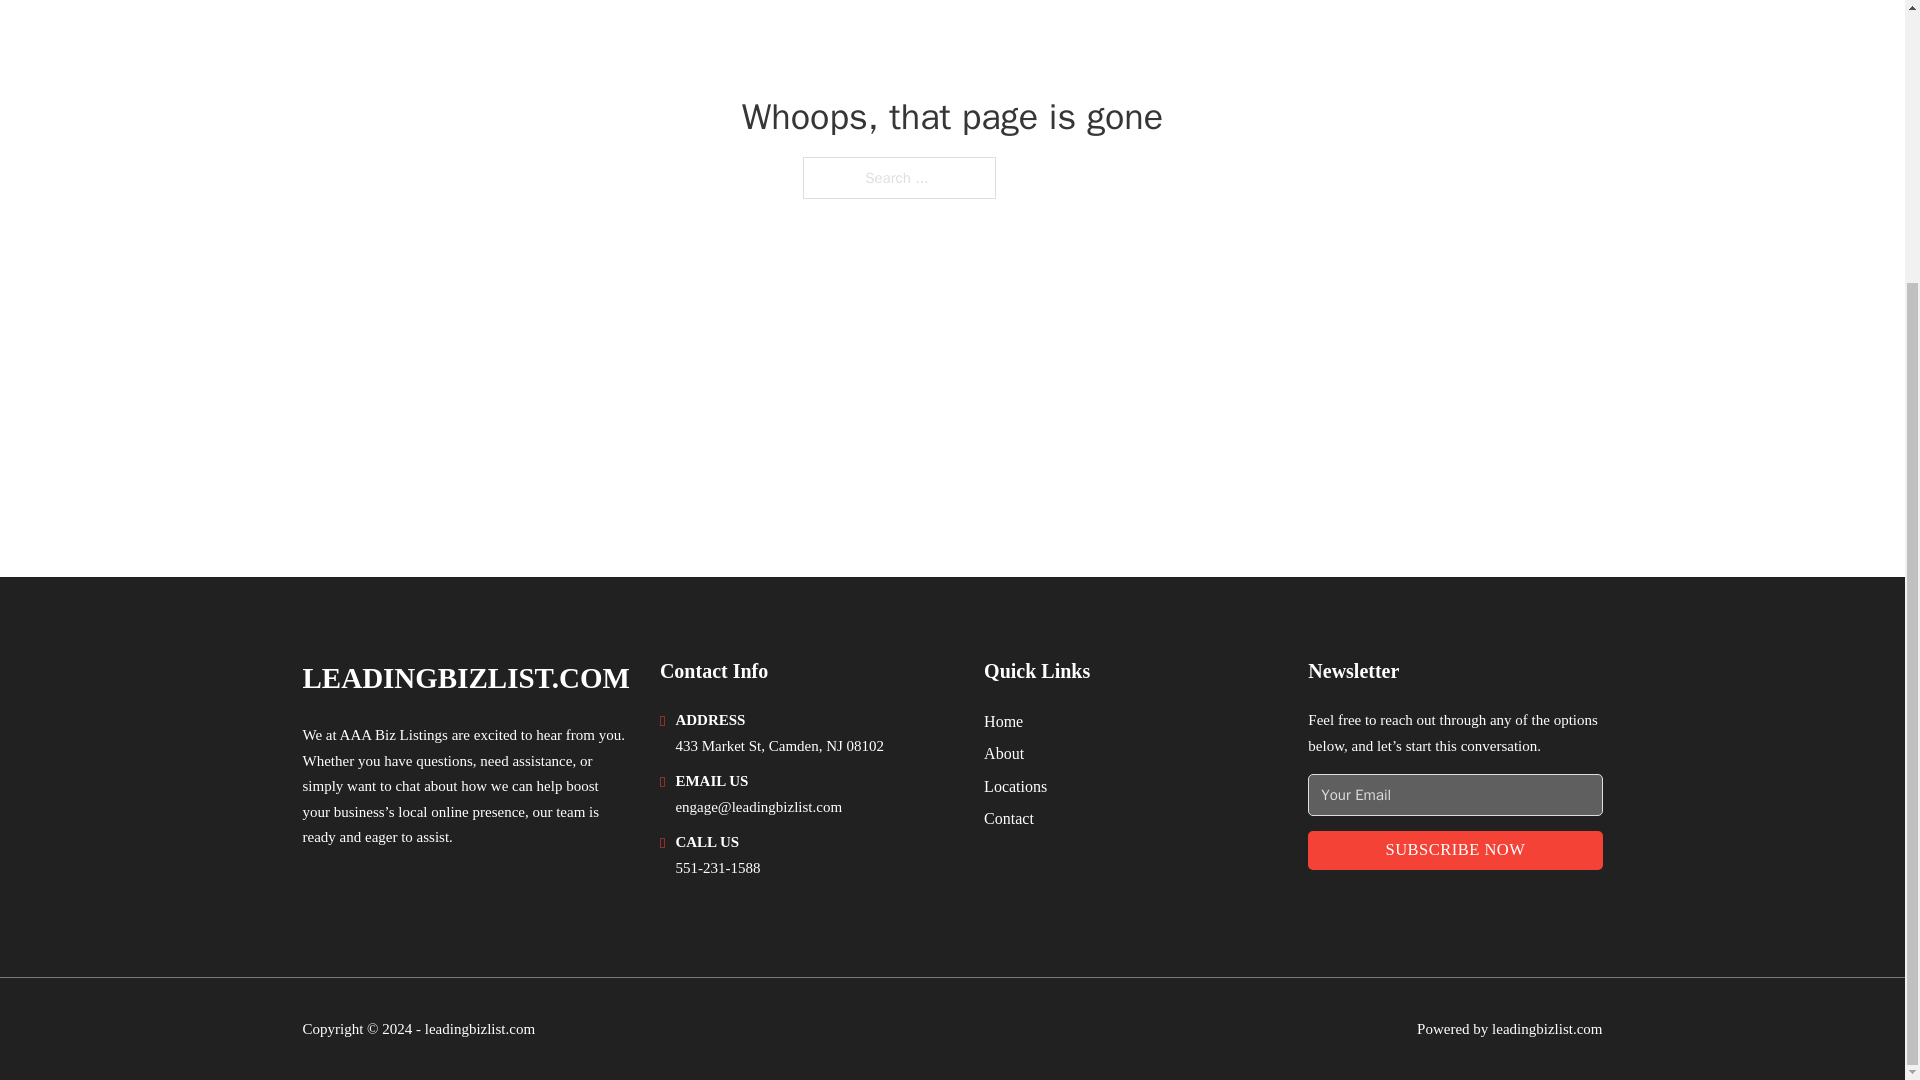 This screenshot has height=1080, width=1920. I want to click on SUBSCRIBE NOW, so click(1454, 850).